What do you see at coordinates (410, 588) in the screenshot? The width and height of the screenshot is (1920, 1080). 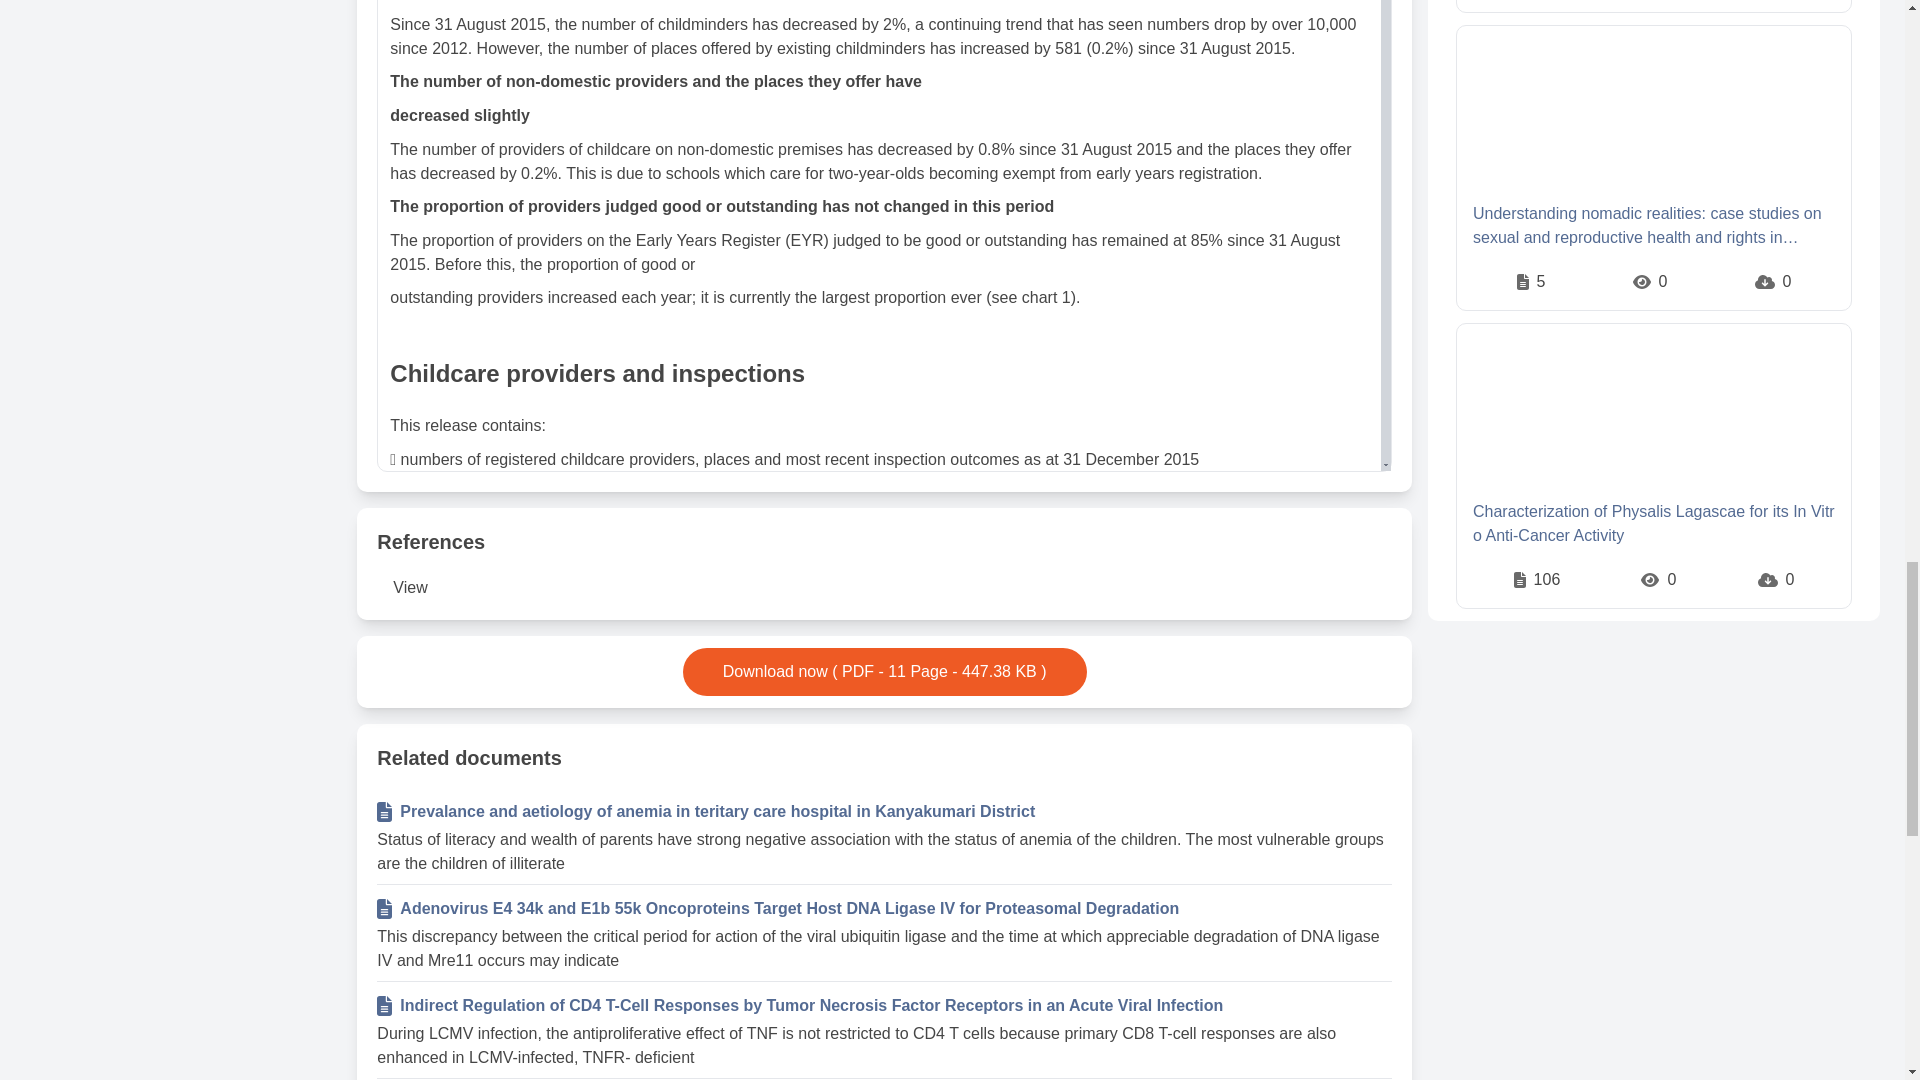 I see `View` at bounding box center [410, 588].